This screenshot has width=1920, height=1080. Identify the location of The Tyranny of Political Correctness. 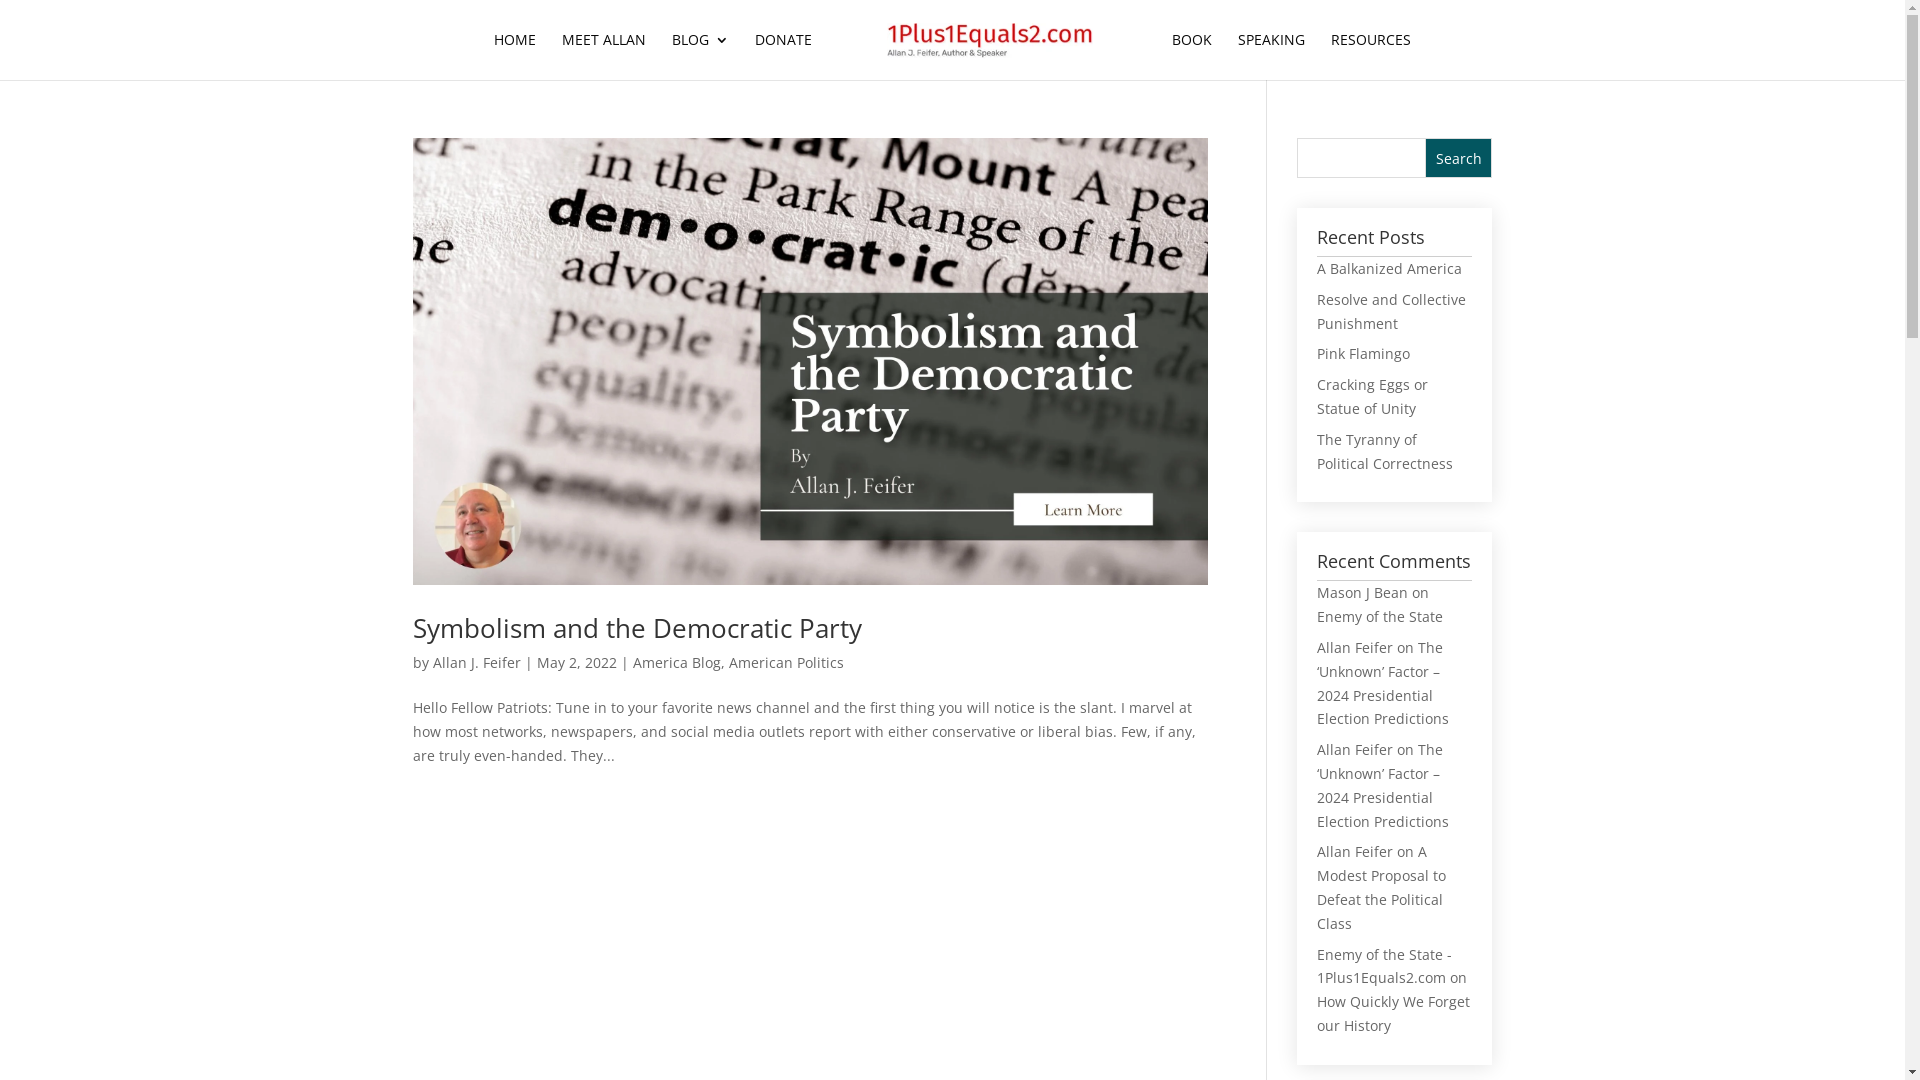
(1385, 452).